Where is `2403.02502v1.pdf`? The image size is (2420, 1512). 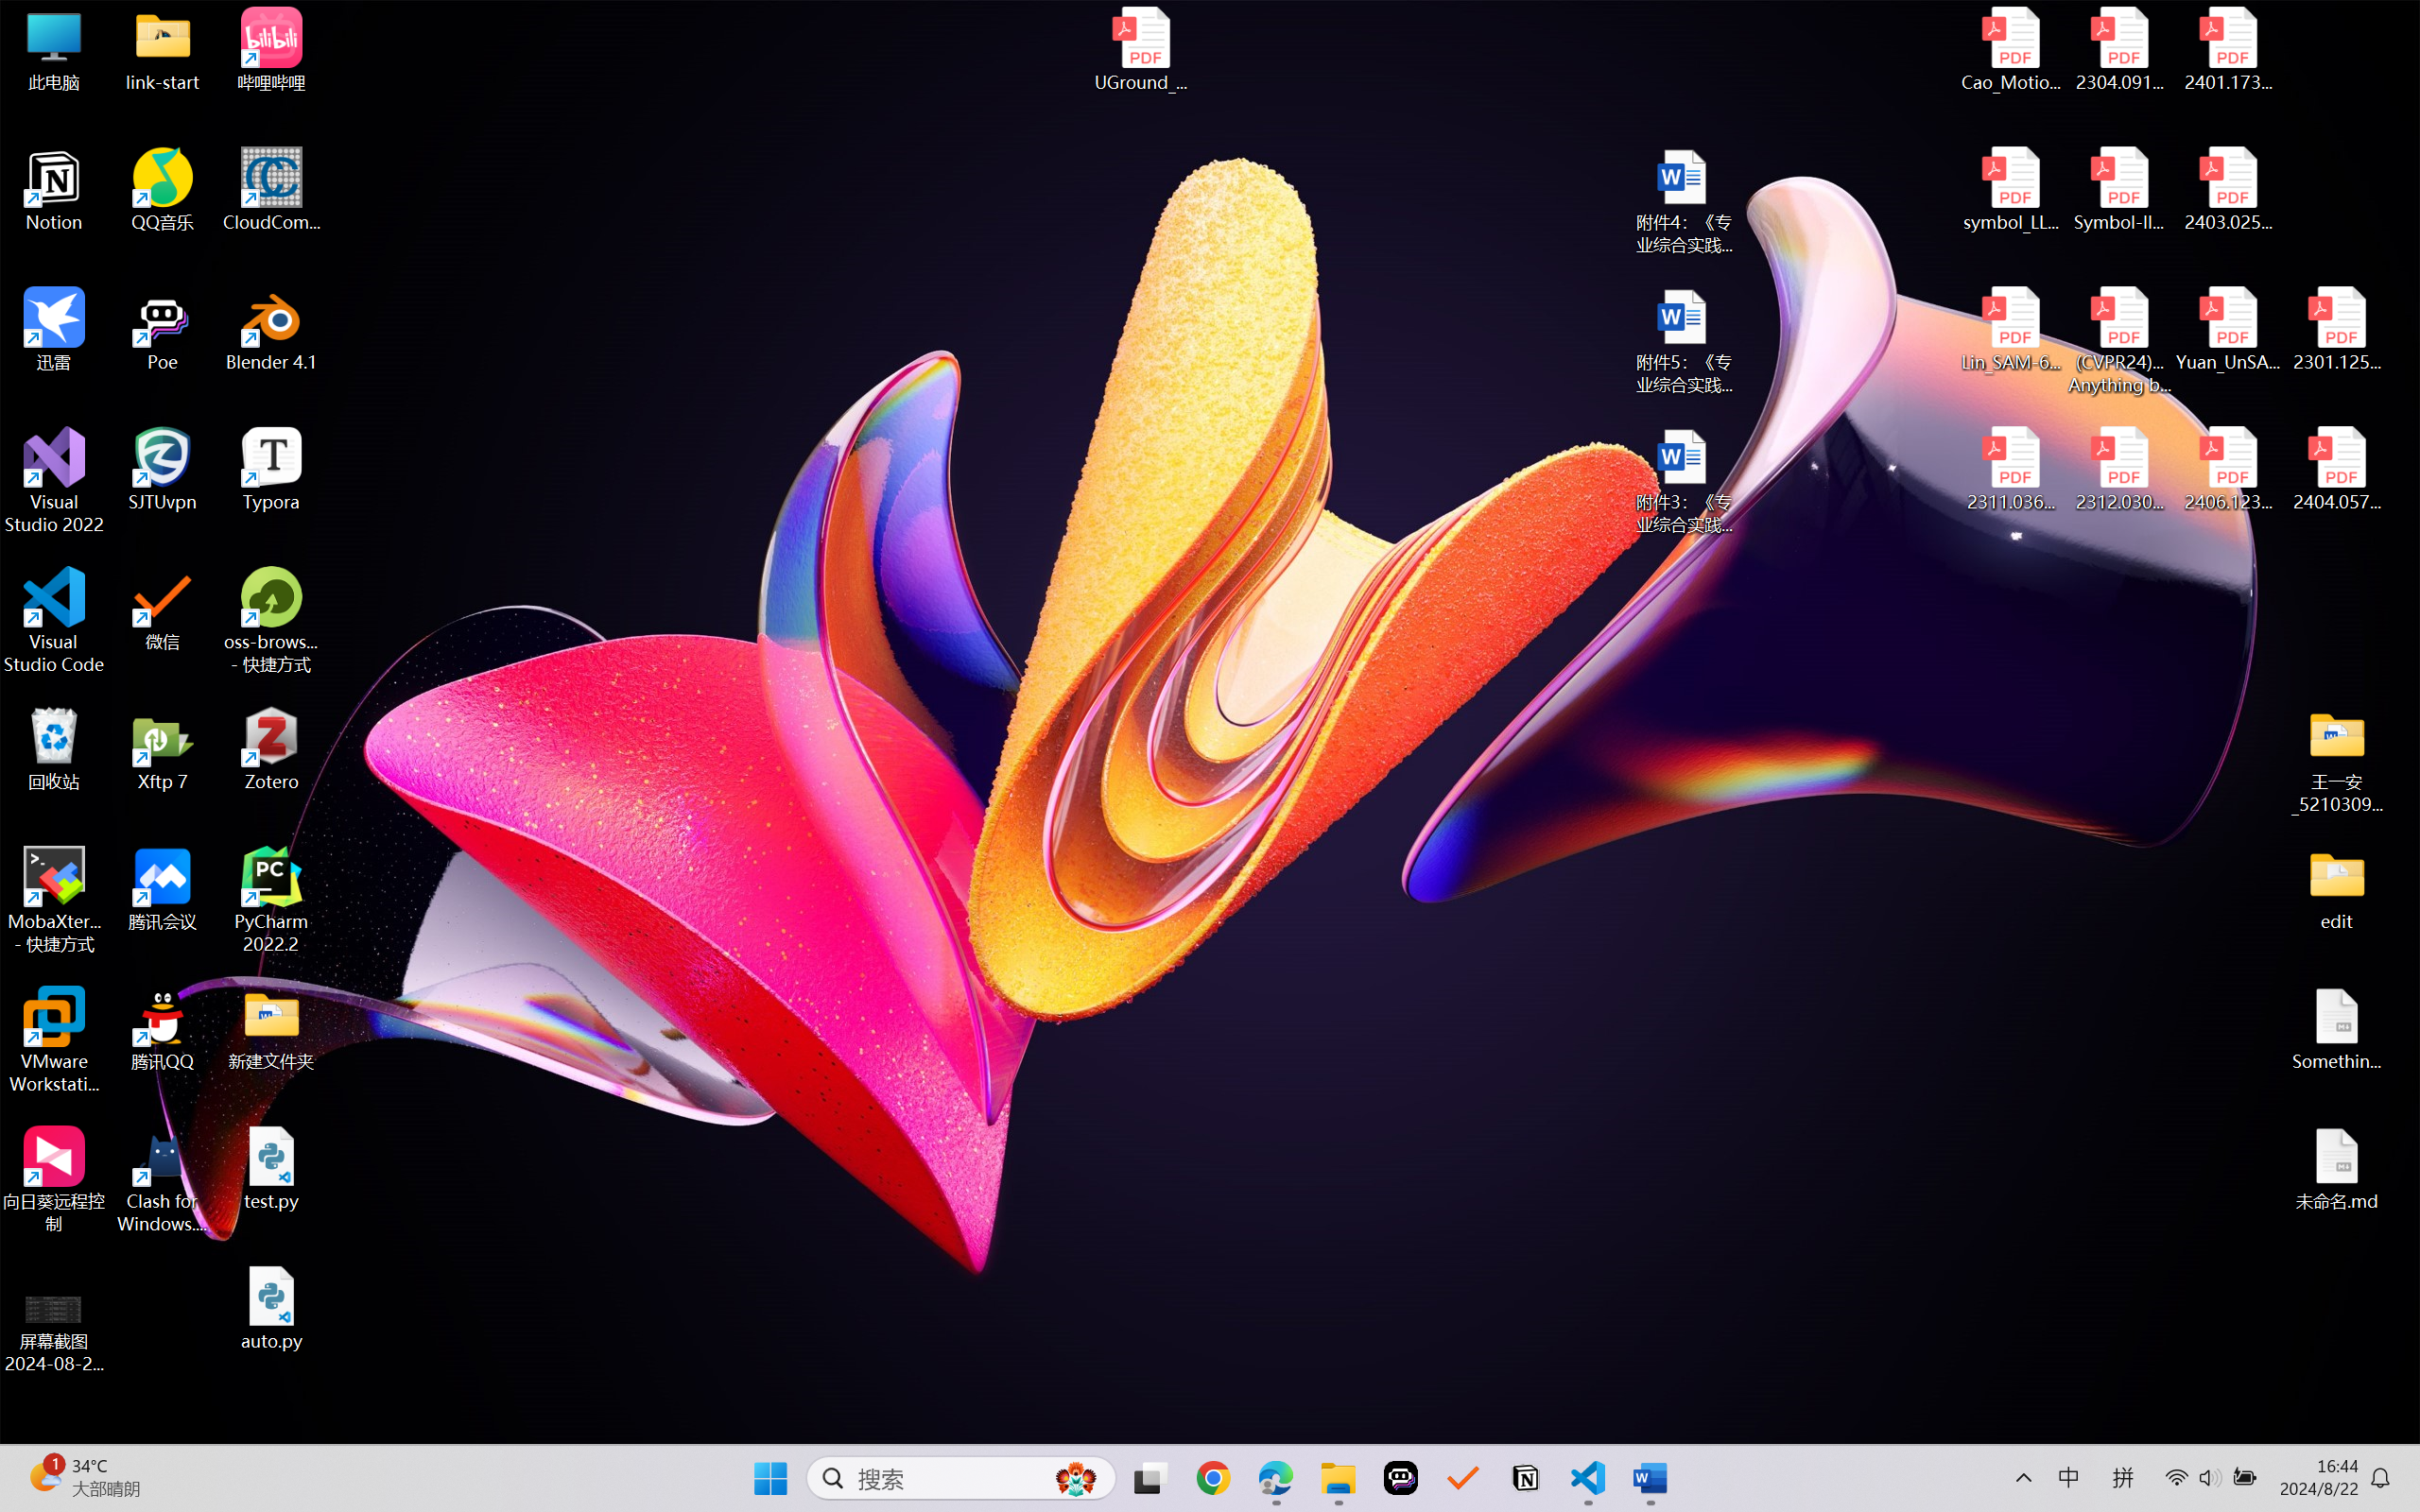
2403.02502v1.pdf is located at coordinates (2227, 190).